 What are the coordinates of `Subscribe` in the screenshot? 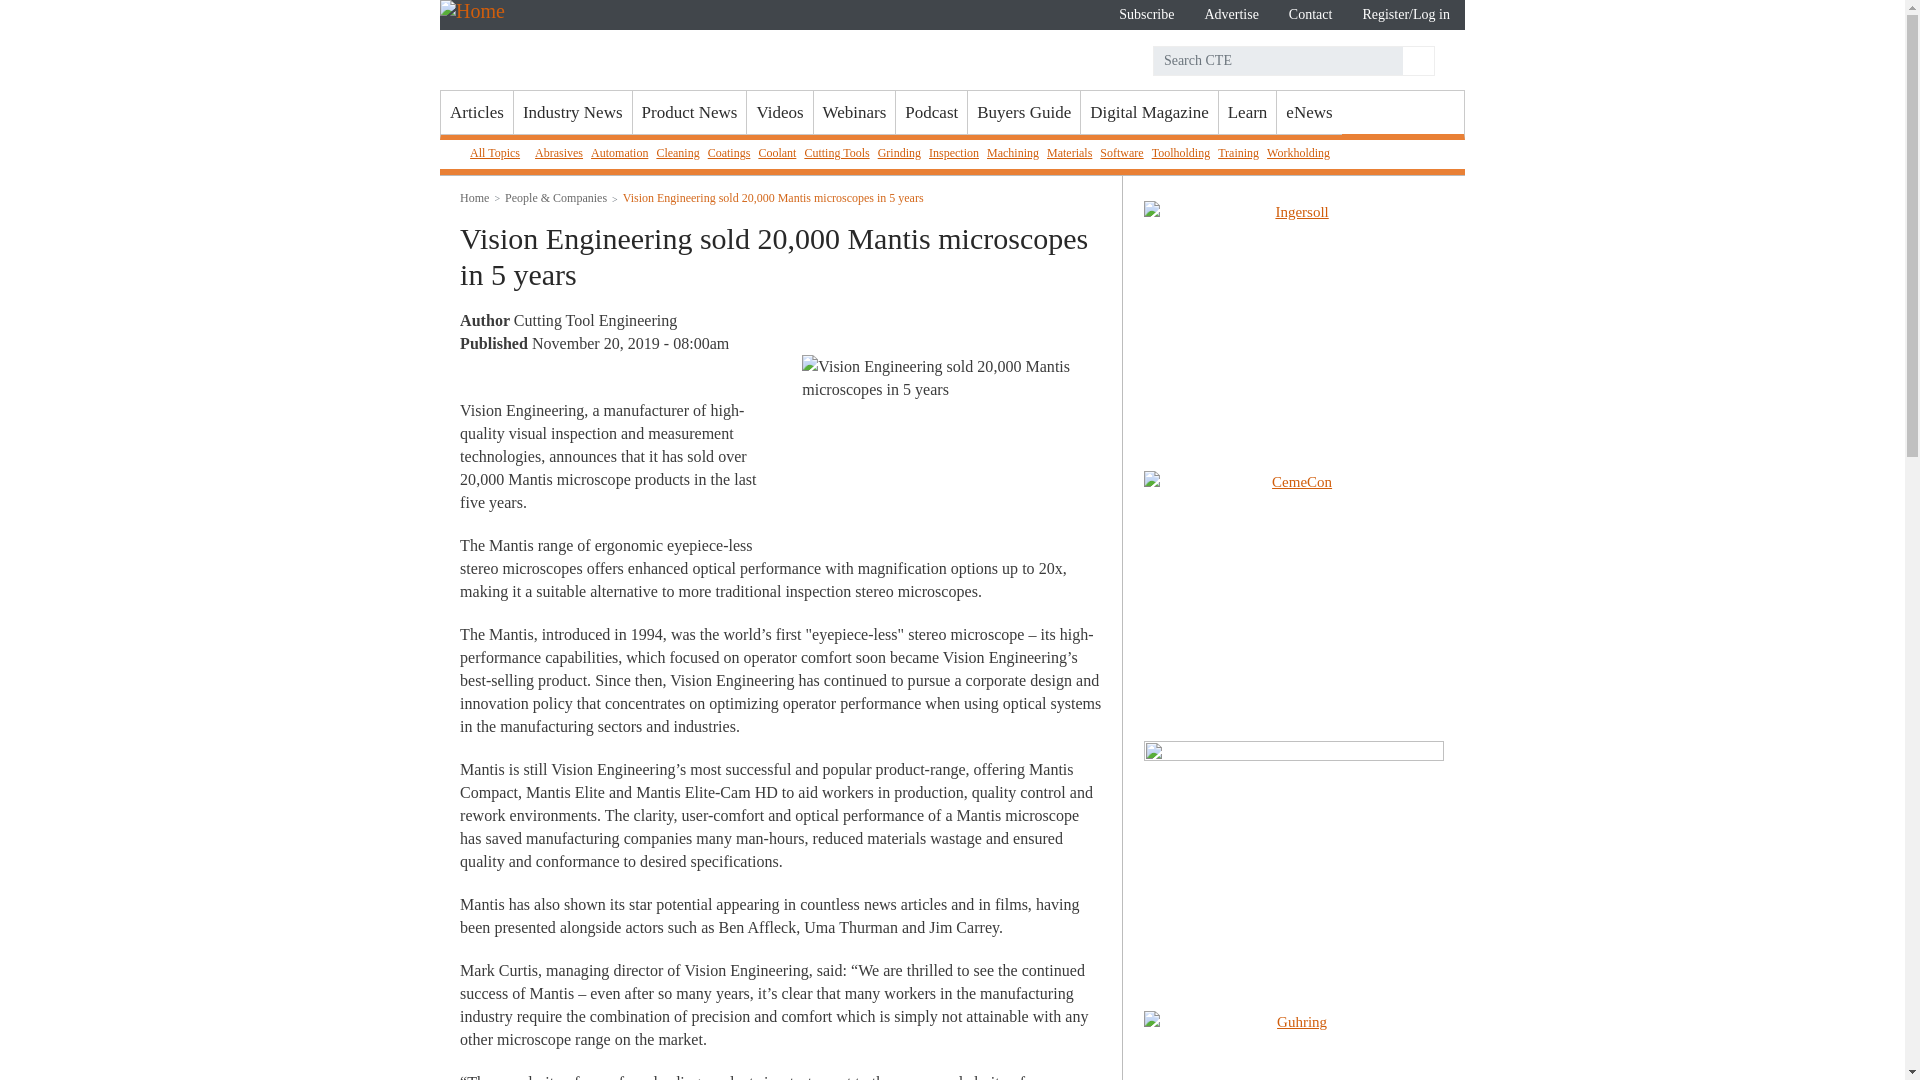 It's located at (1146, 15).